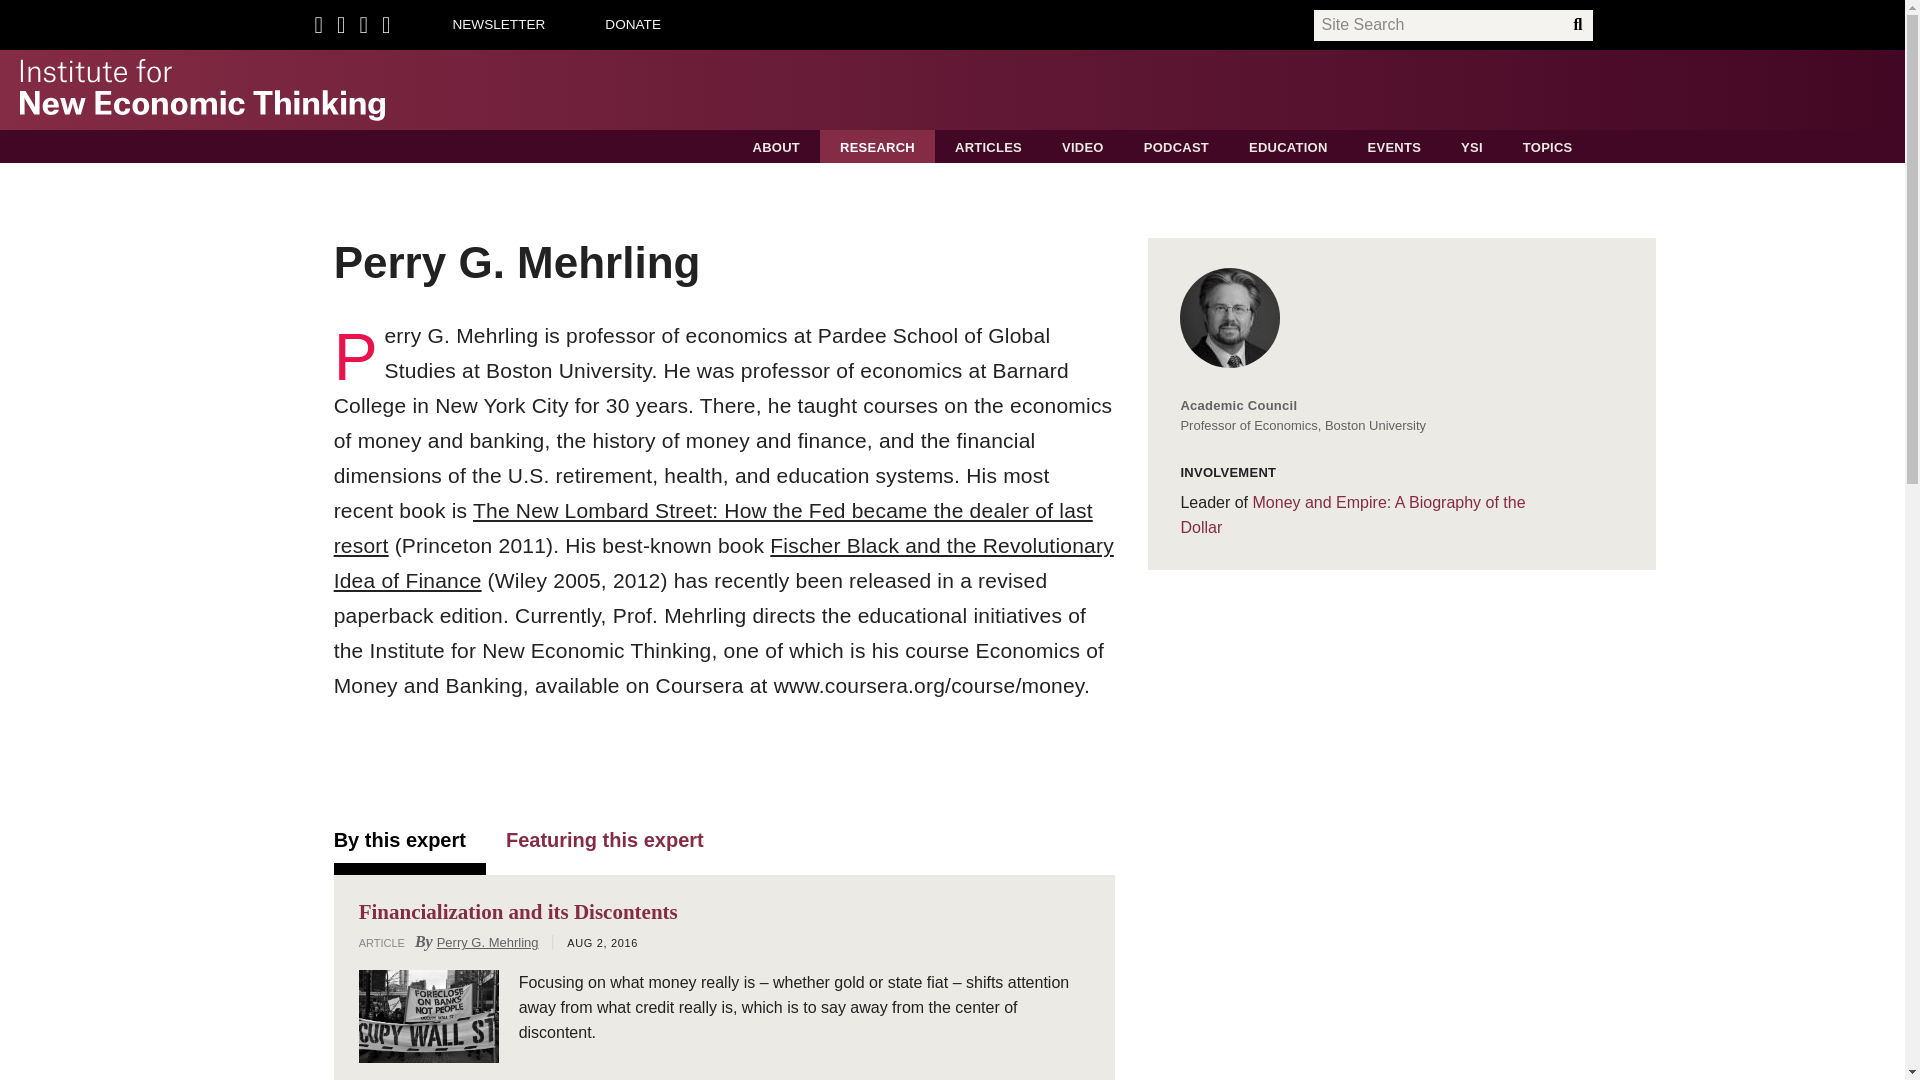  What do you see at coordinates (988, 146) in the screenshot?
I see `ARTICLES` at bounding box center [988, 146].